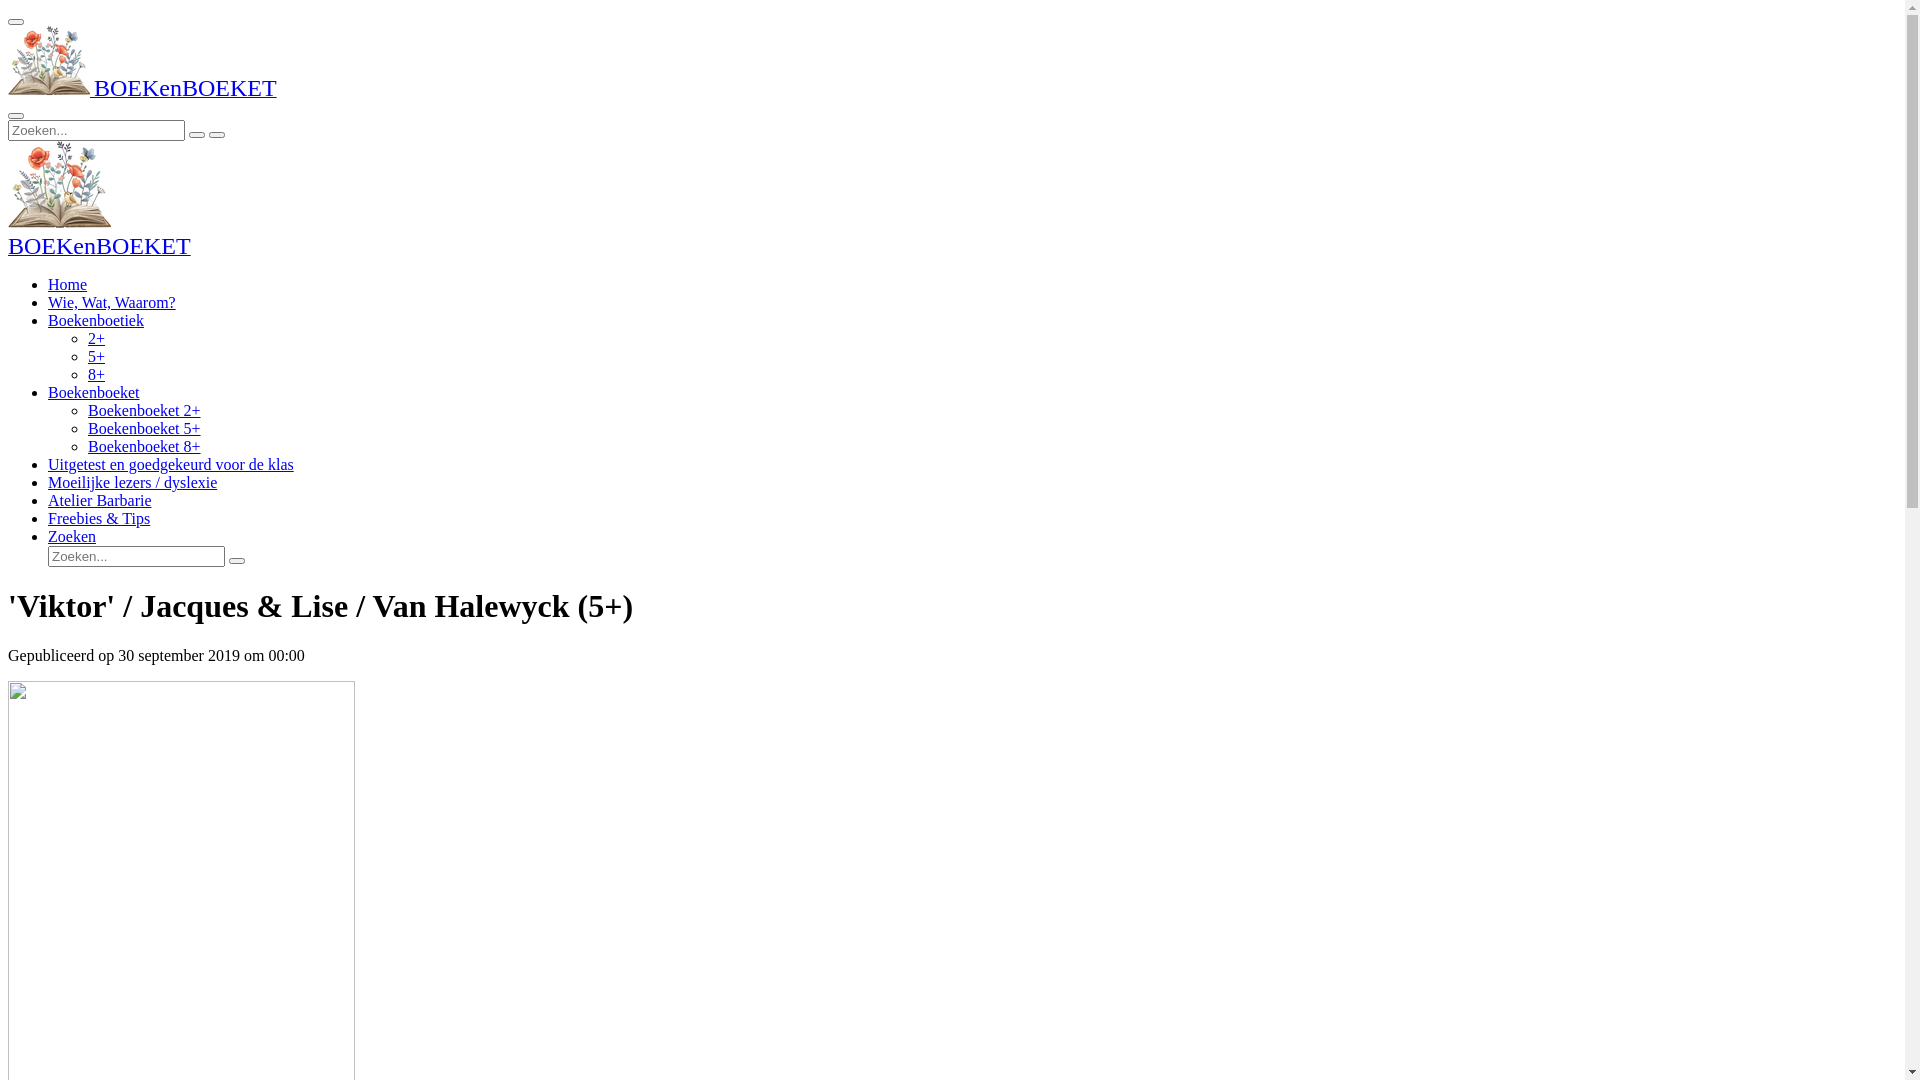  I want to click on BOEKenBOEKET, so click(142, 90).